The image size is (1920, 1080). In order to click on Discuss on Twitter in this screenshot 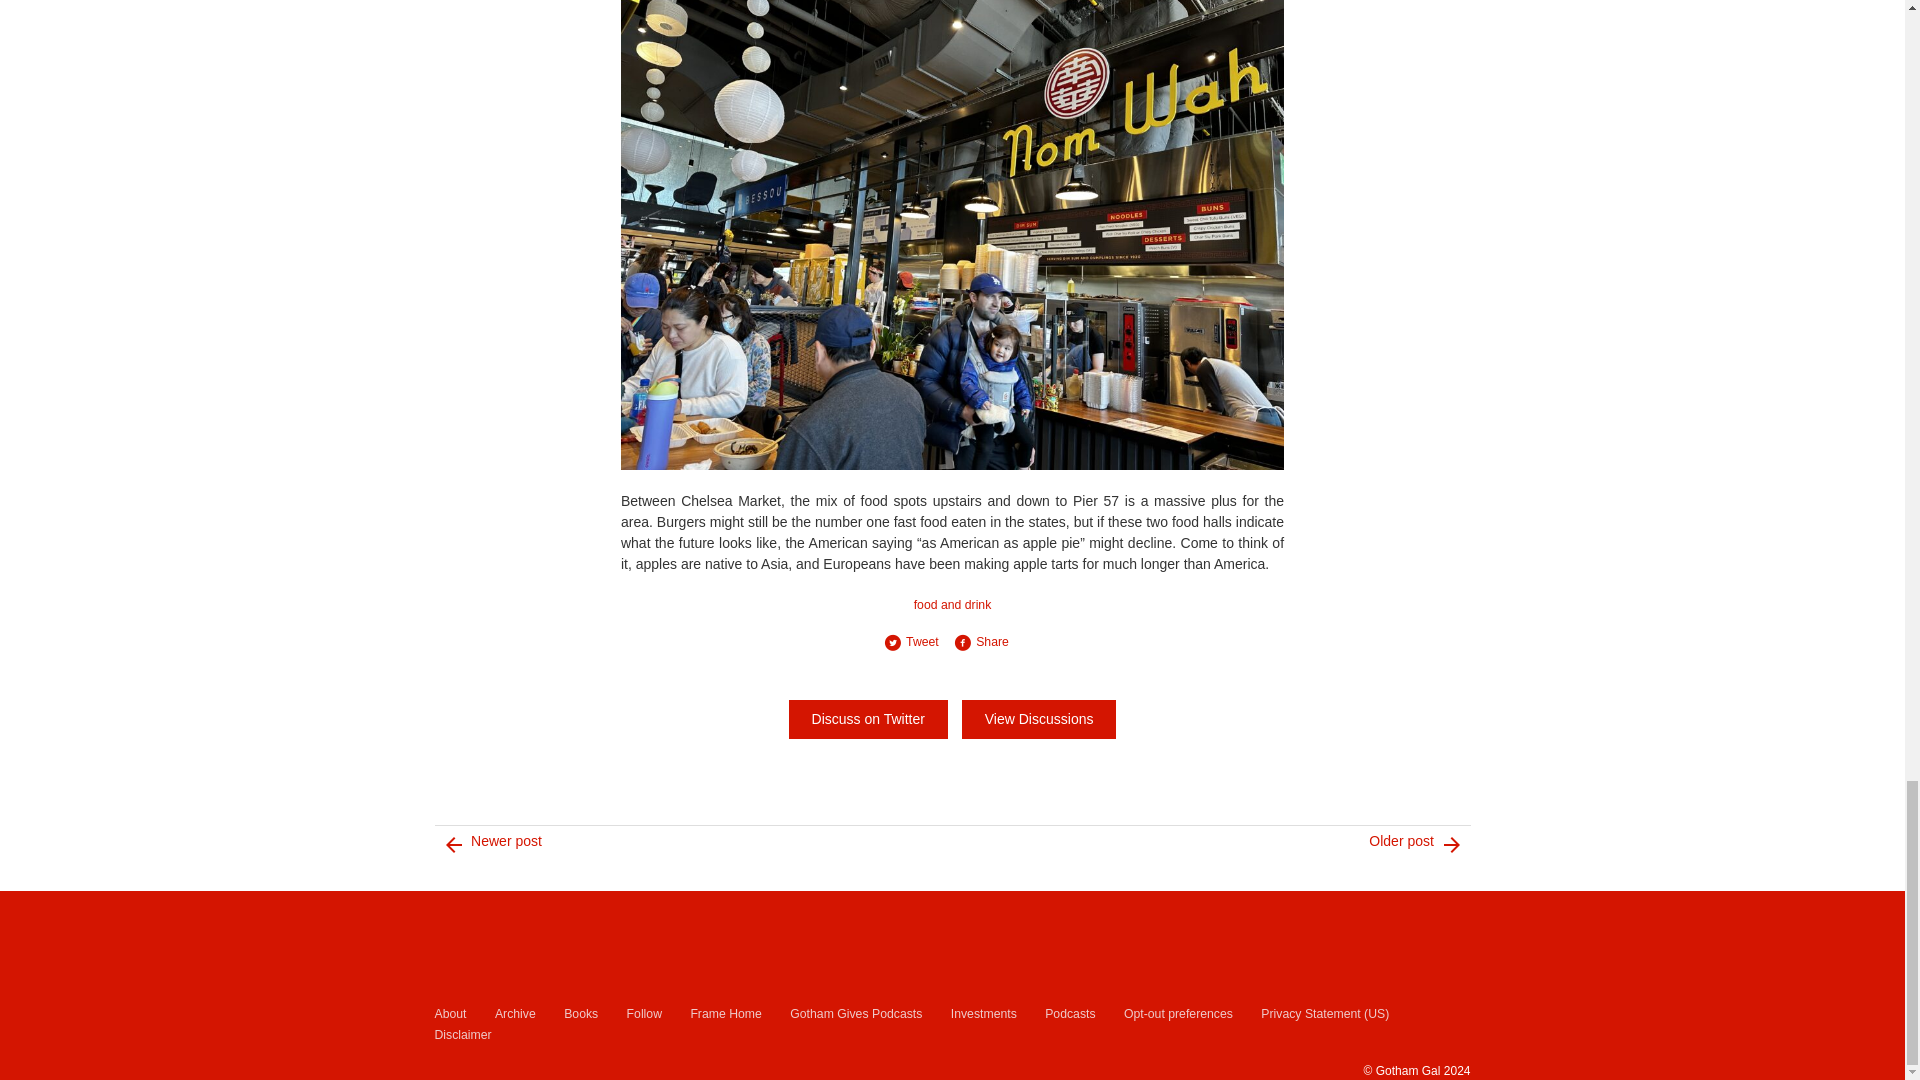, I will do `click(868, 718)`.